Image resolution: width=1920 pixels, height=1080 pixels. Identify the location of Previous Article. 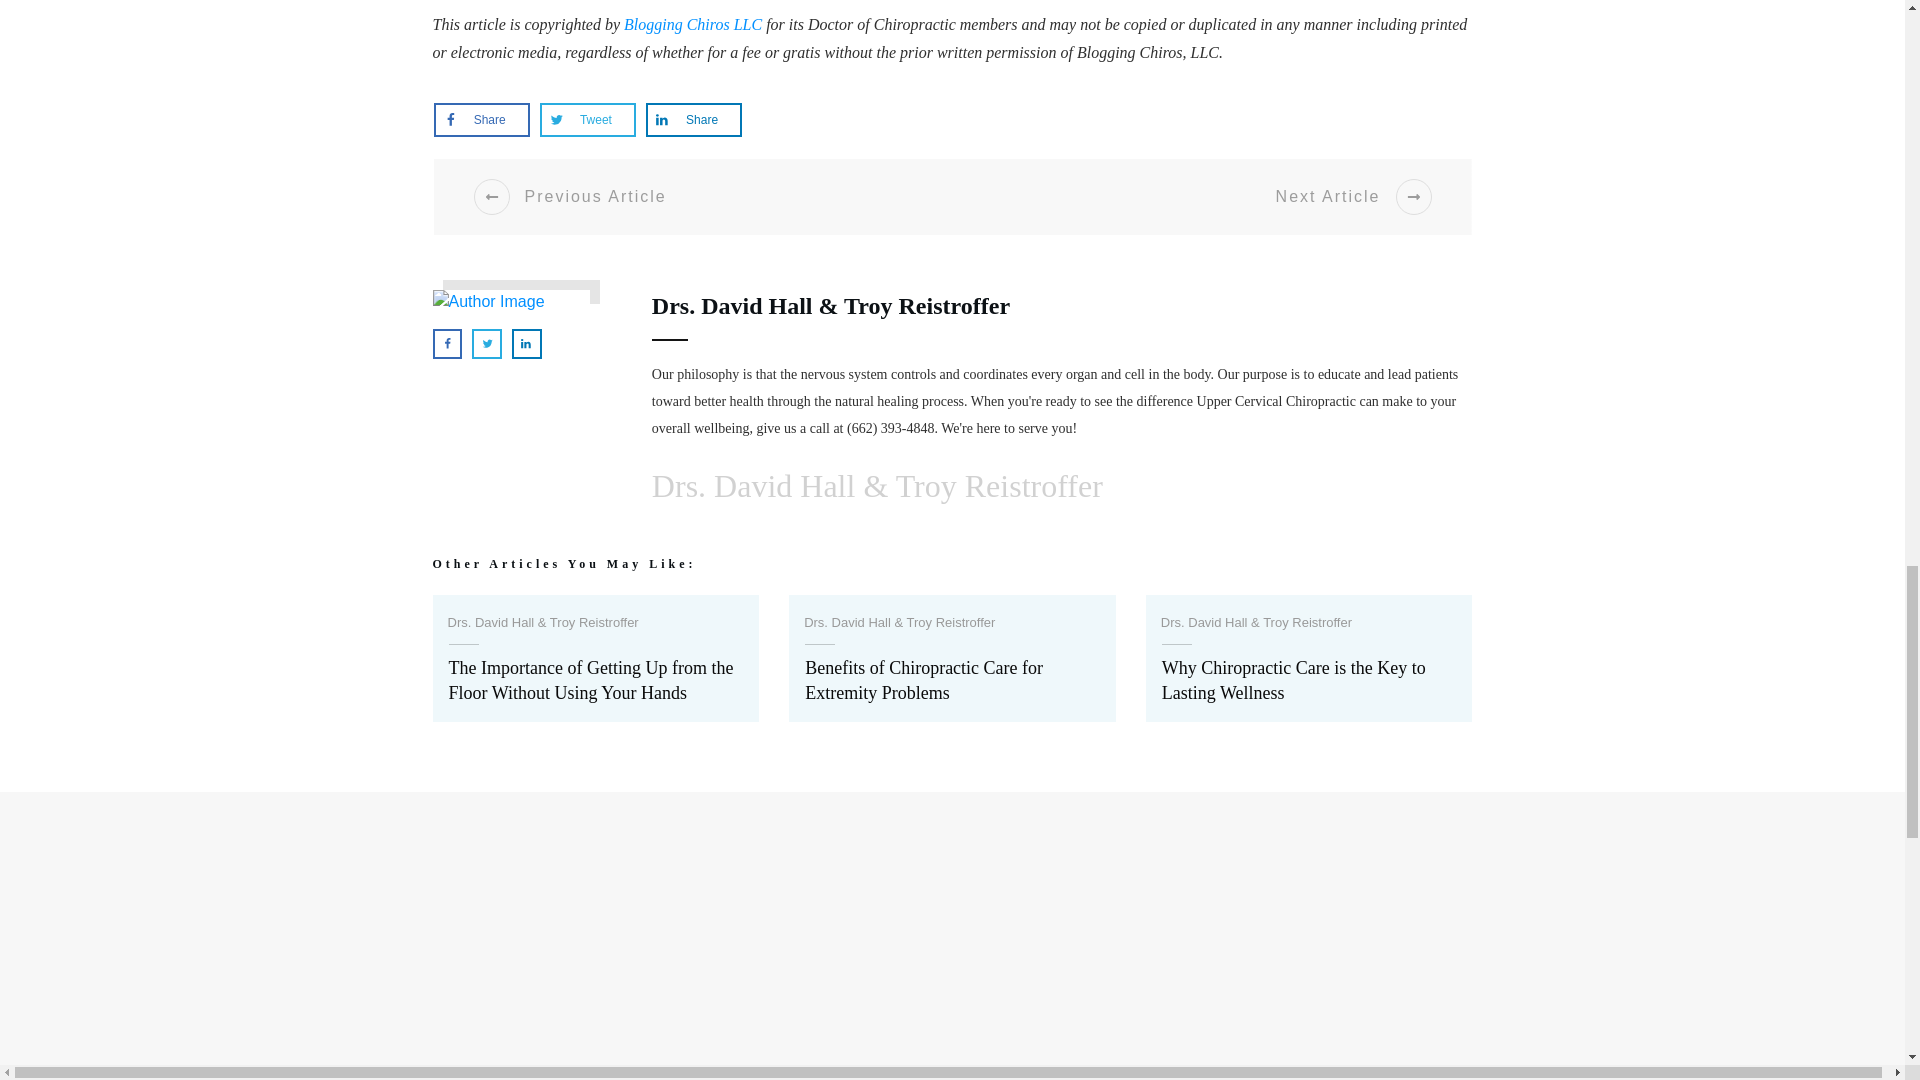
(702, 196).